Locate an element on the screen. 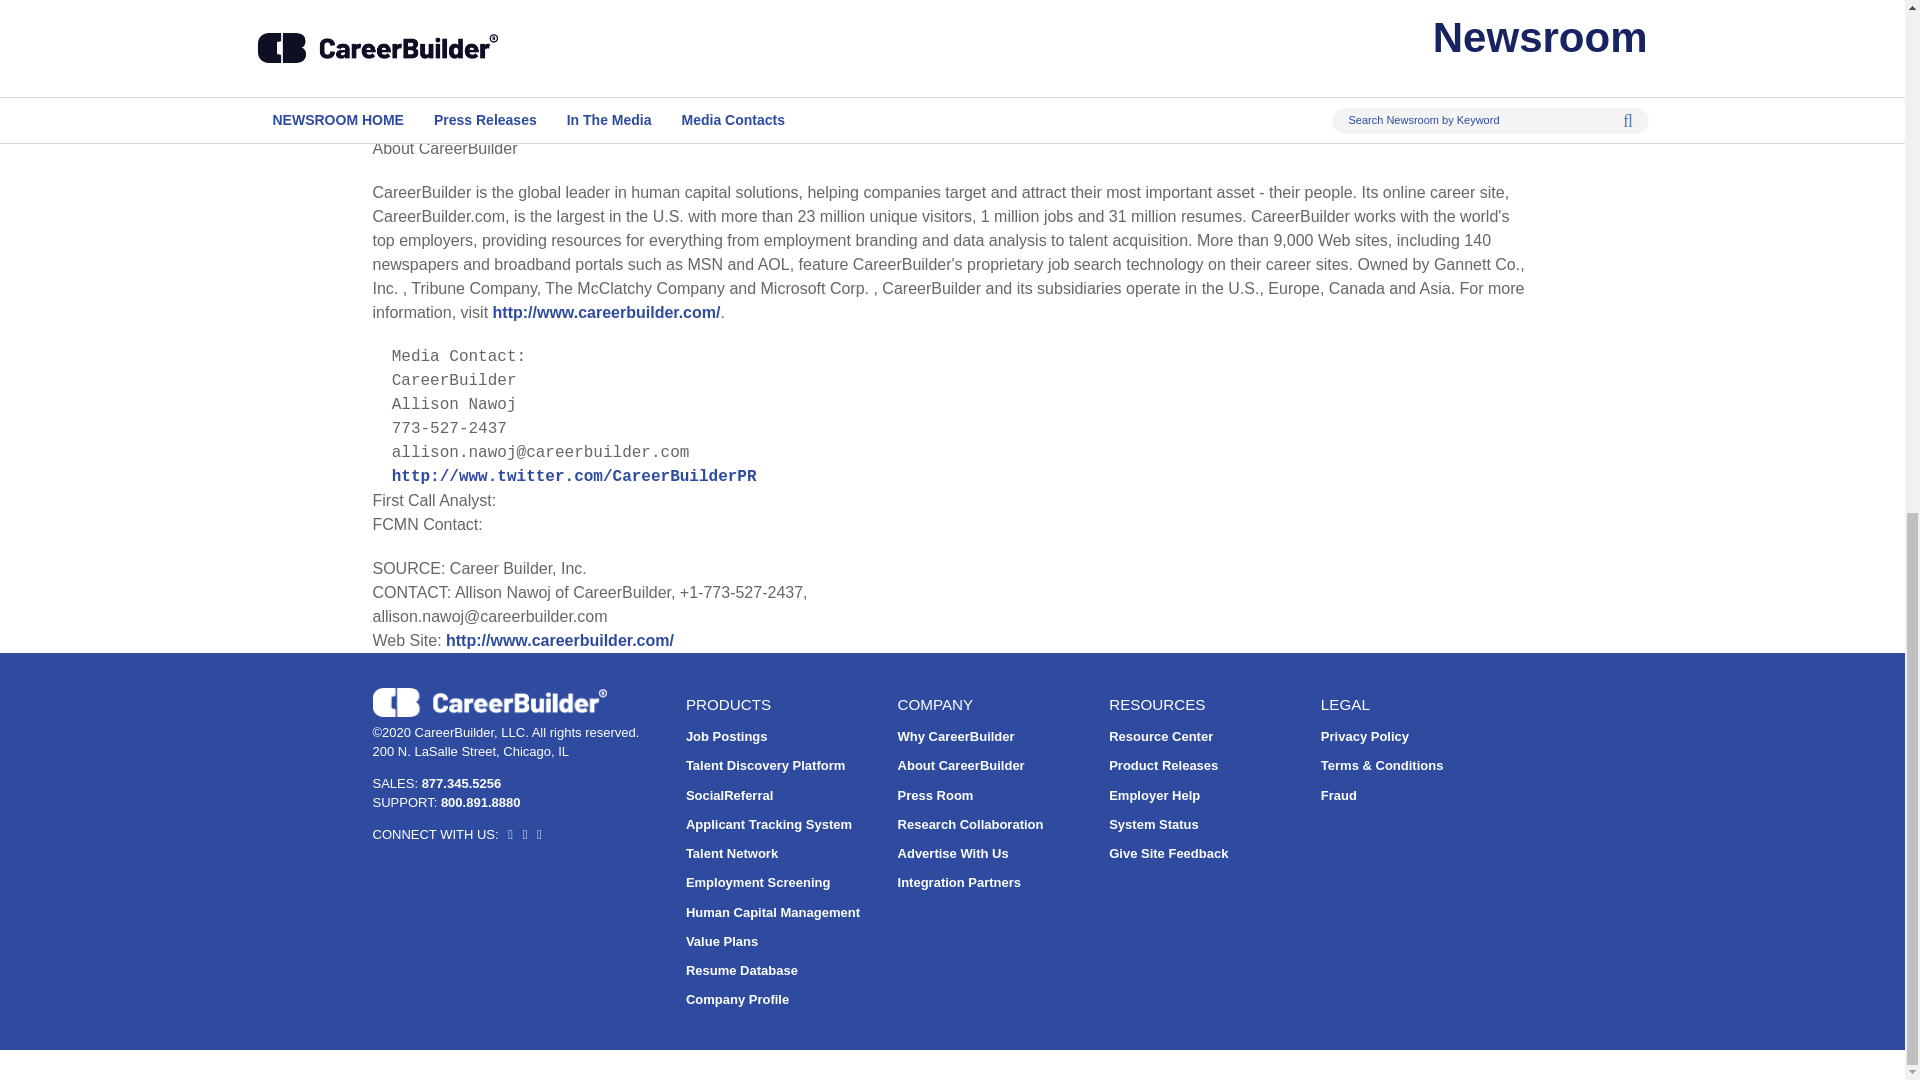 This screenshot has height=1080, width=1920. 800.891.8880 is located at coordinates (480, 802).